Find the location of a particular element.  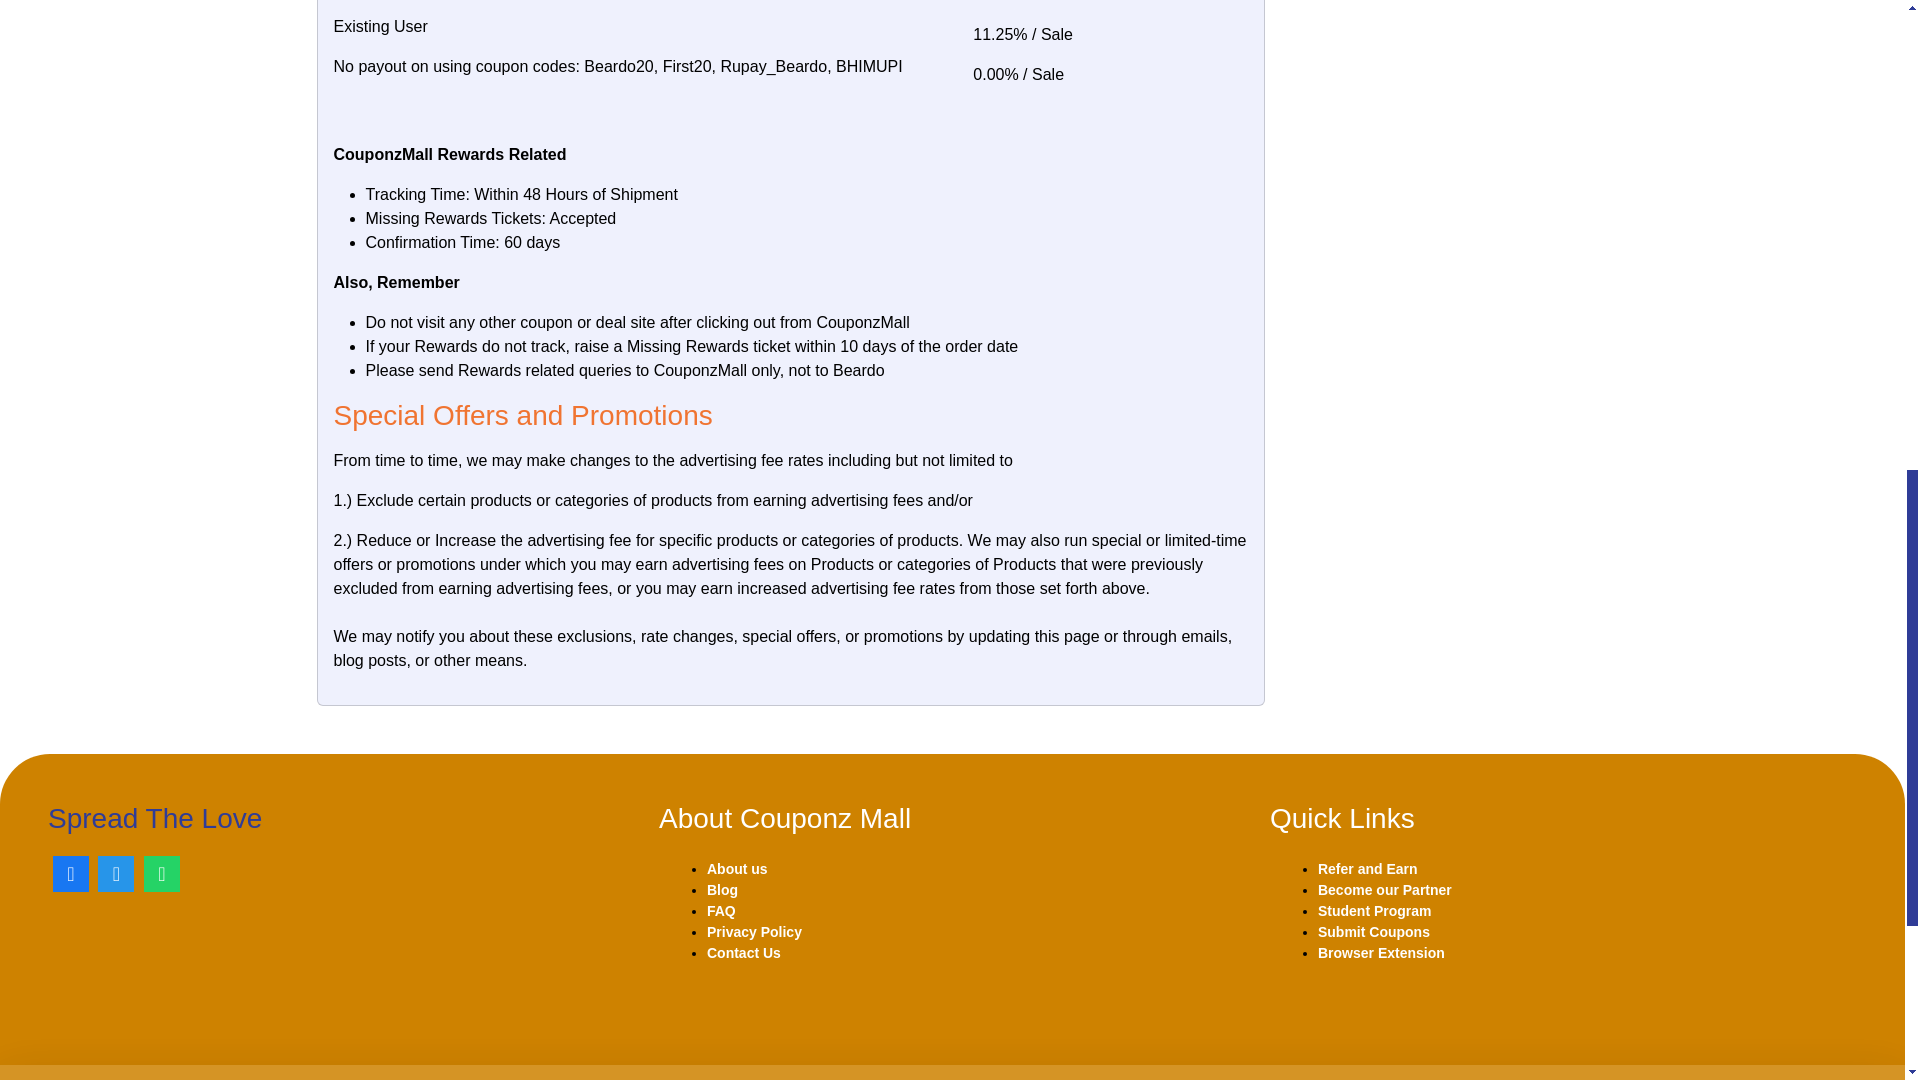

Privacy Policy is located at coordinates (754, 932).